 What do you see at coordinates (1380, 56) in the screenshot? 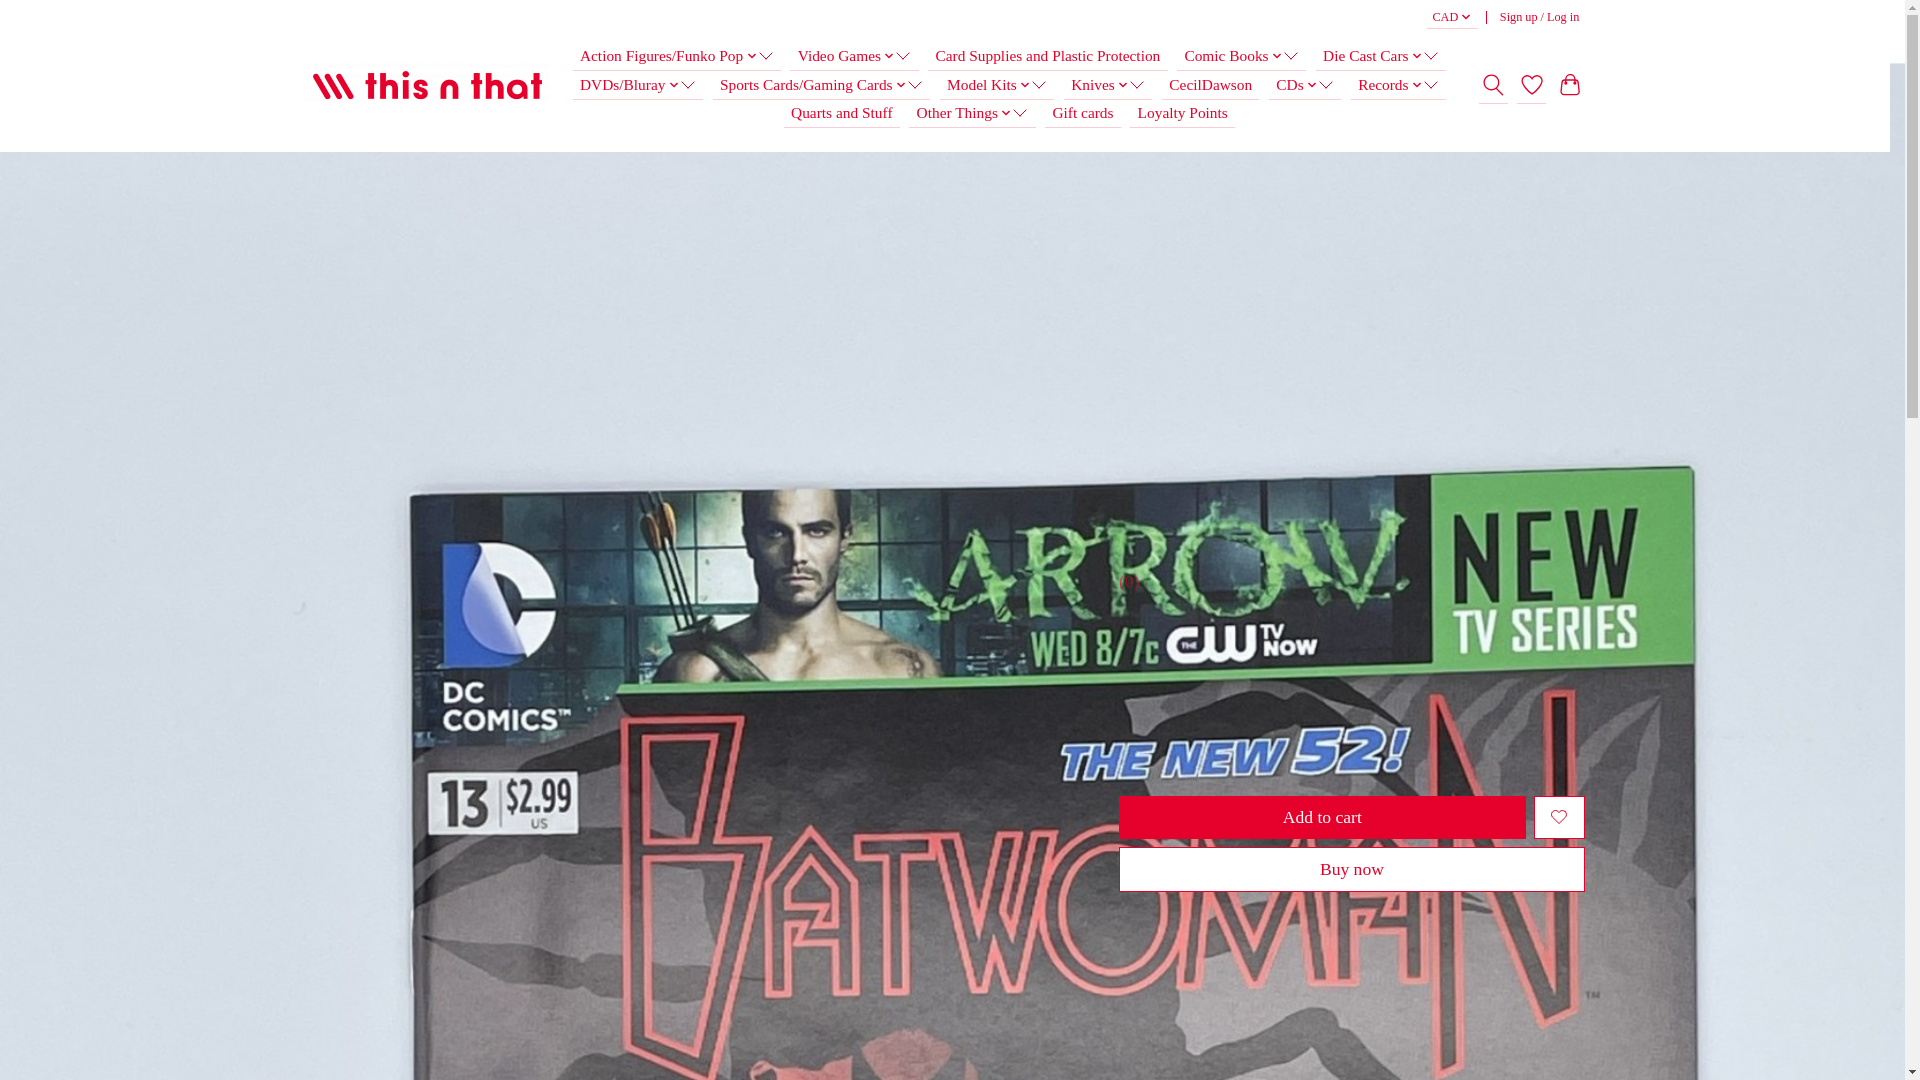
I see `Die Cast Cars` at bounding box center [1380, 56].